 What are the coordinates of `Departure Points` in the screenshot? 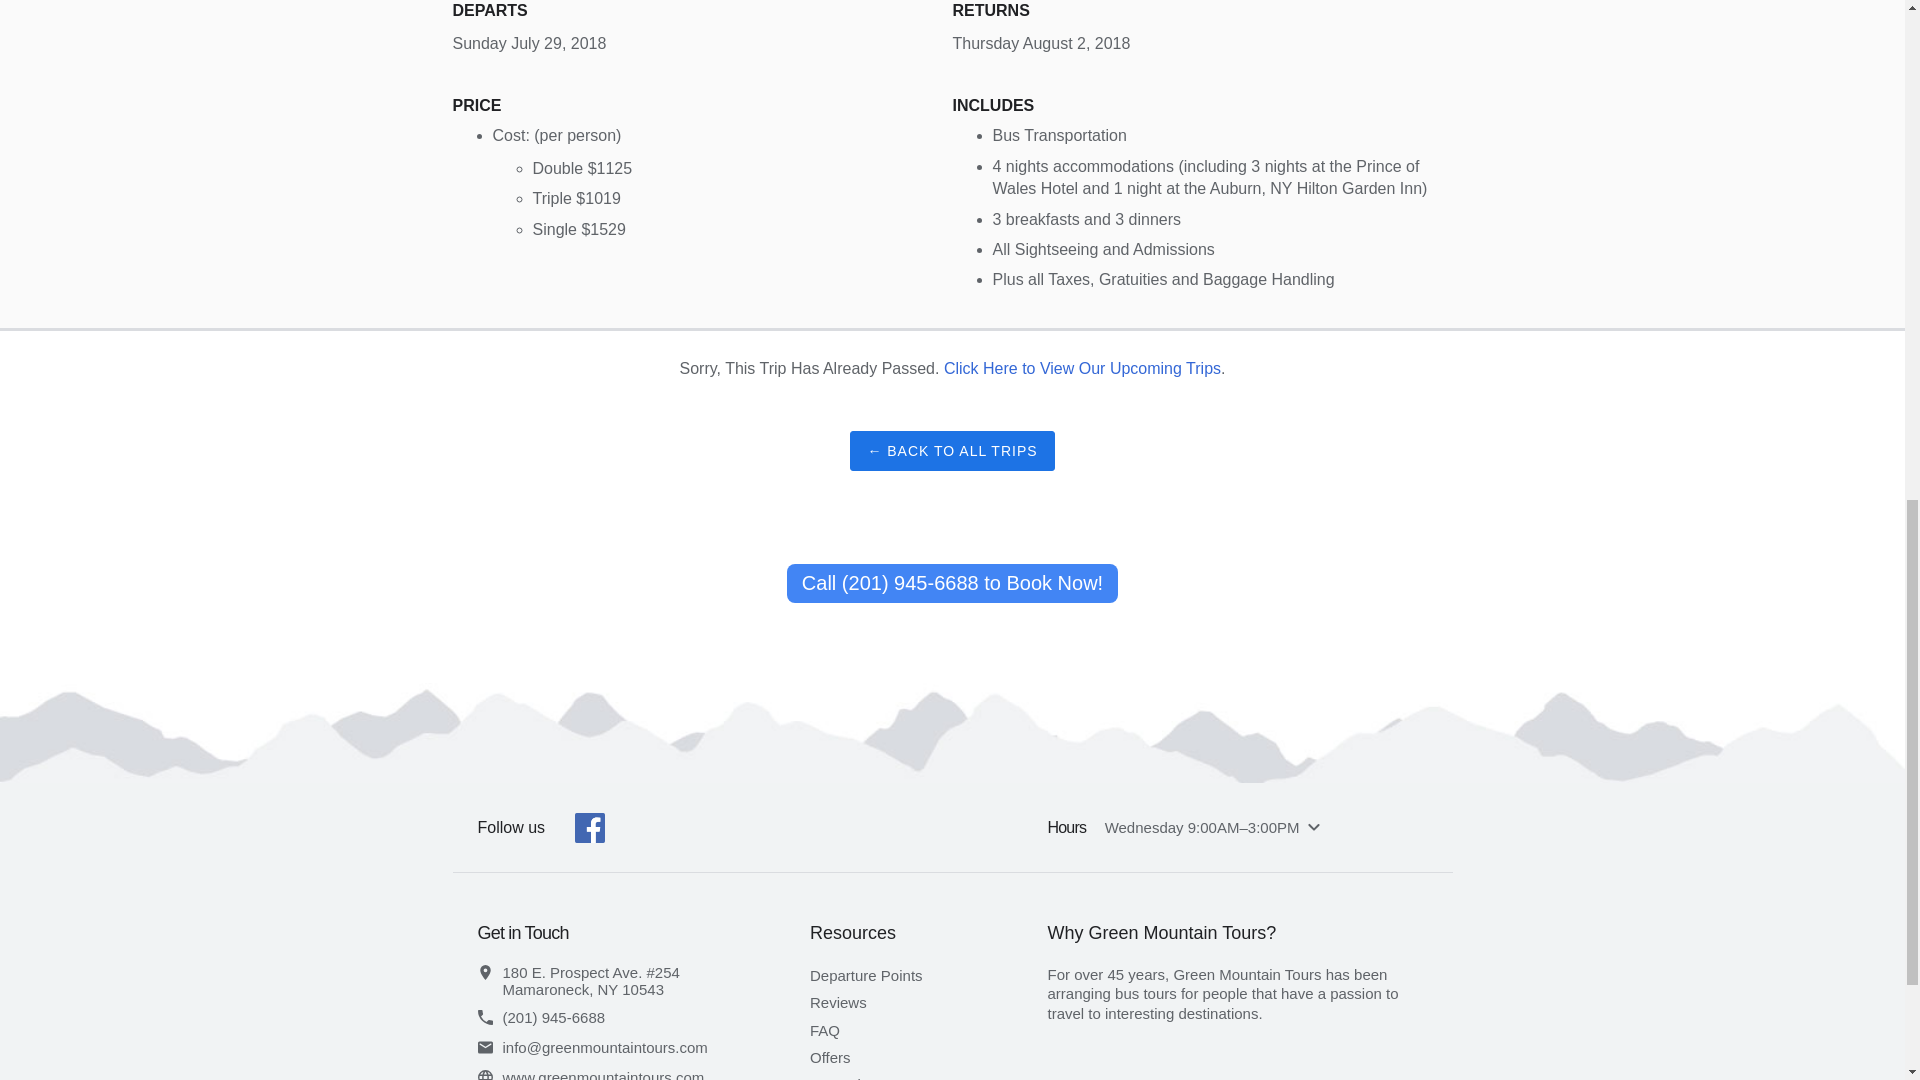 It's located at (866, 974).